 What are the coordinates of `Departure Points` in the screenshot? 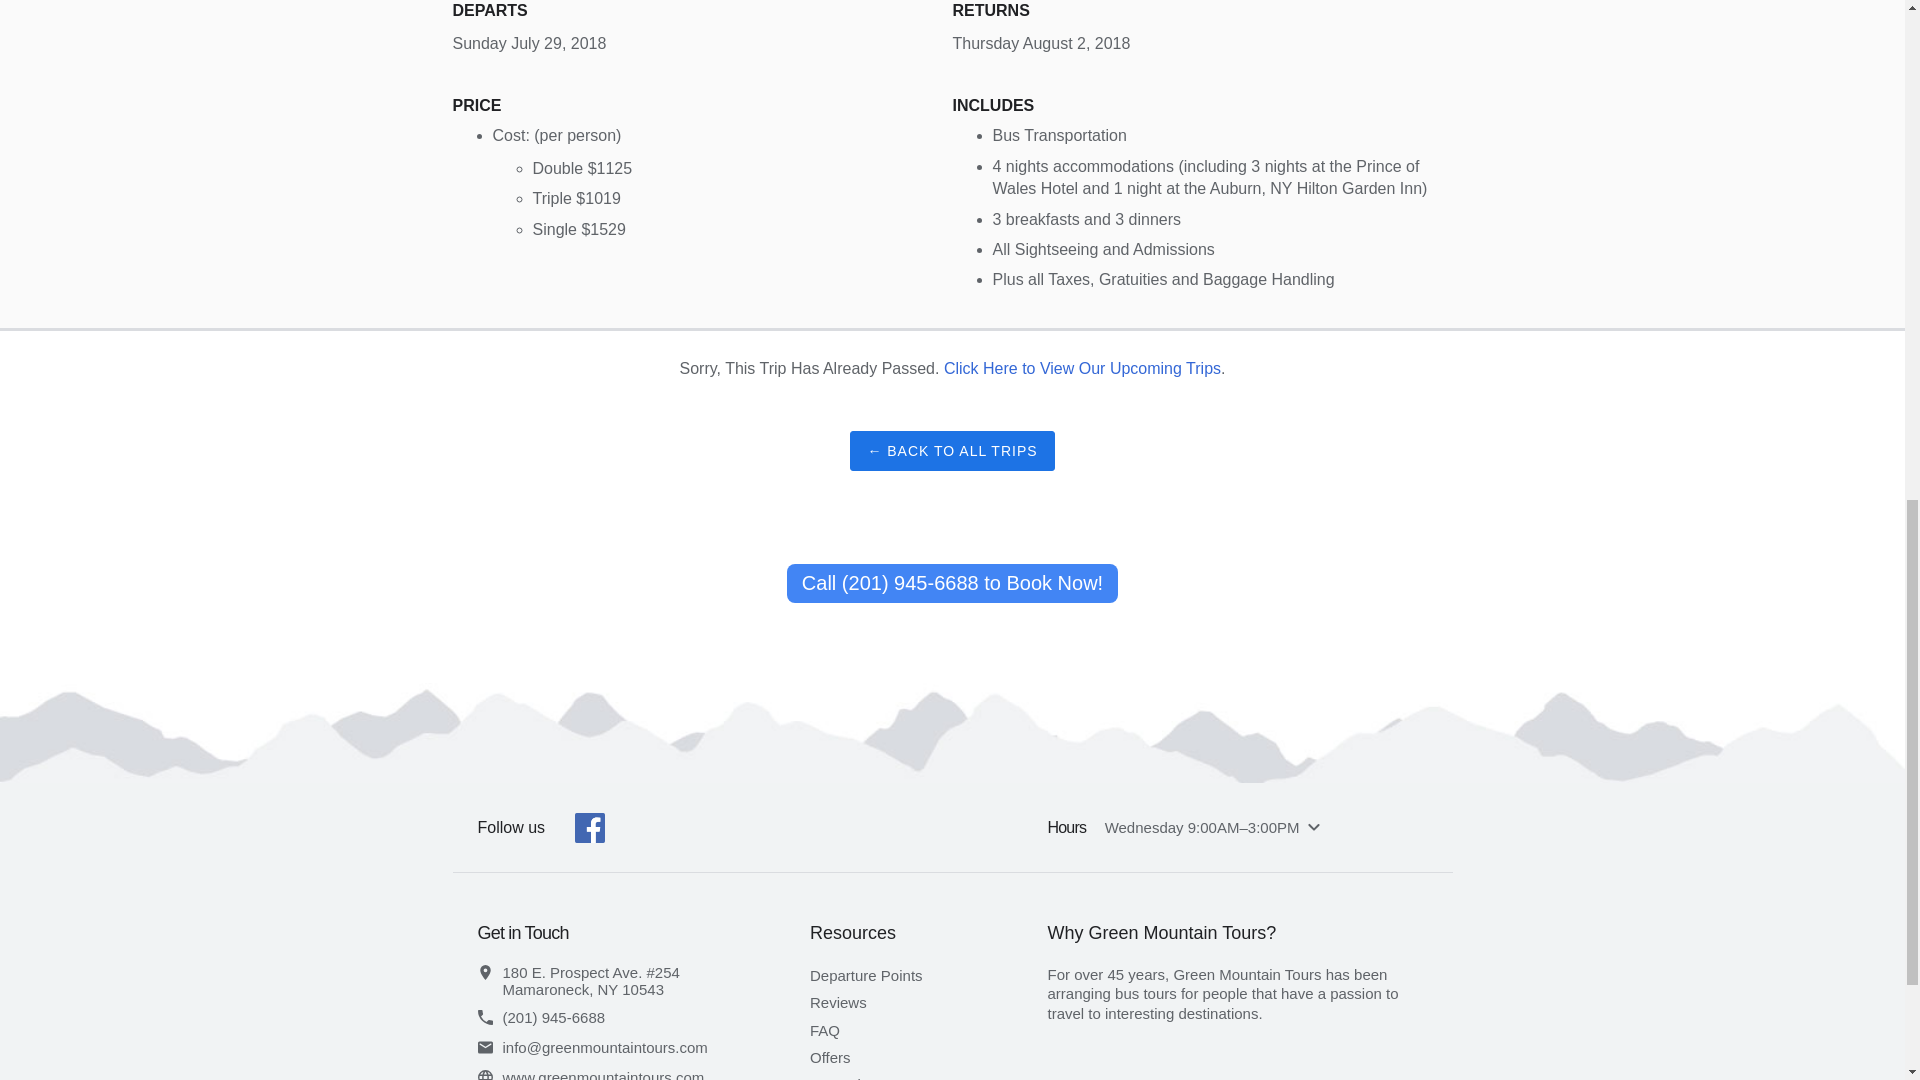 It's located at (866, 974).